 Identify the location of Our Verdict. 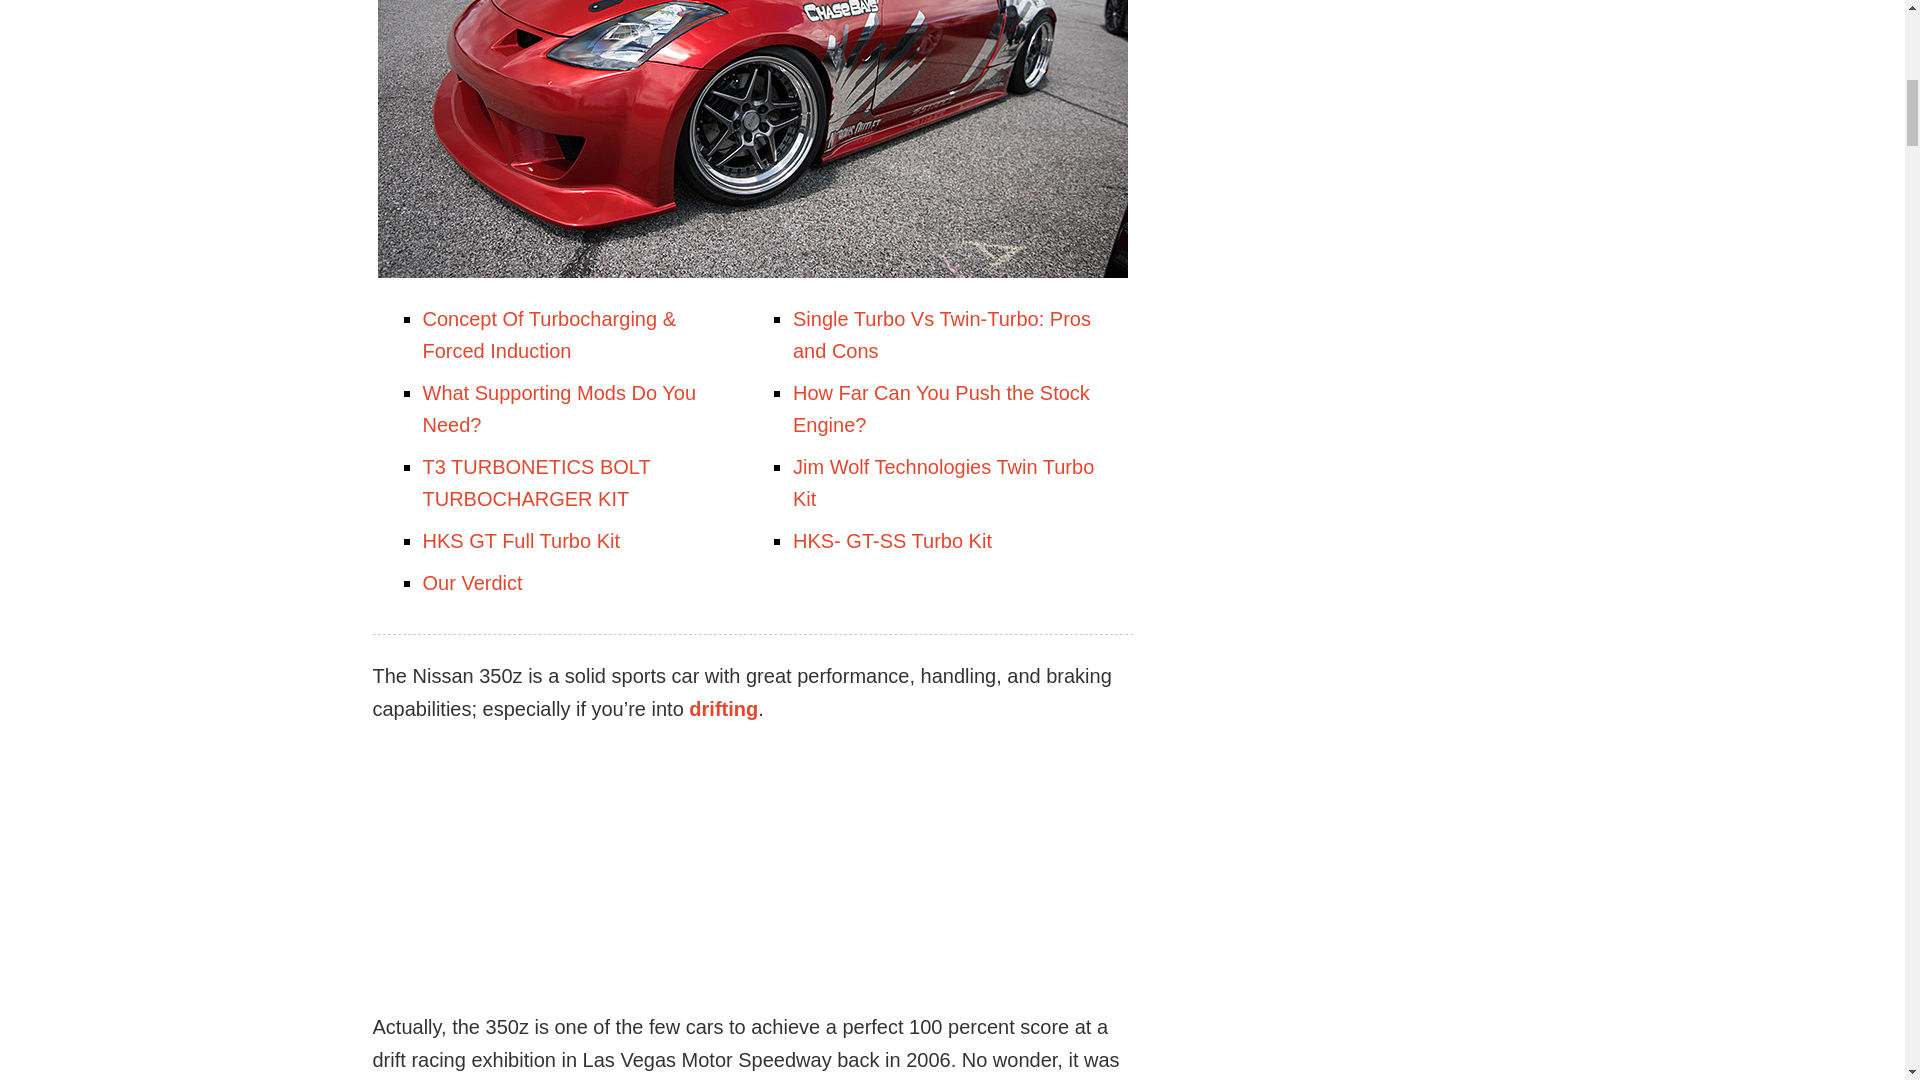
(472, 583).